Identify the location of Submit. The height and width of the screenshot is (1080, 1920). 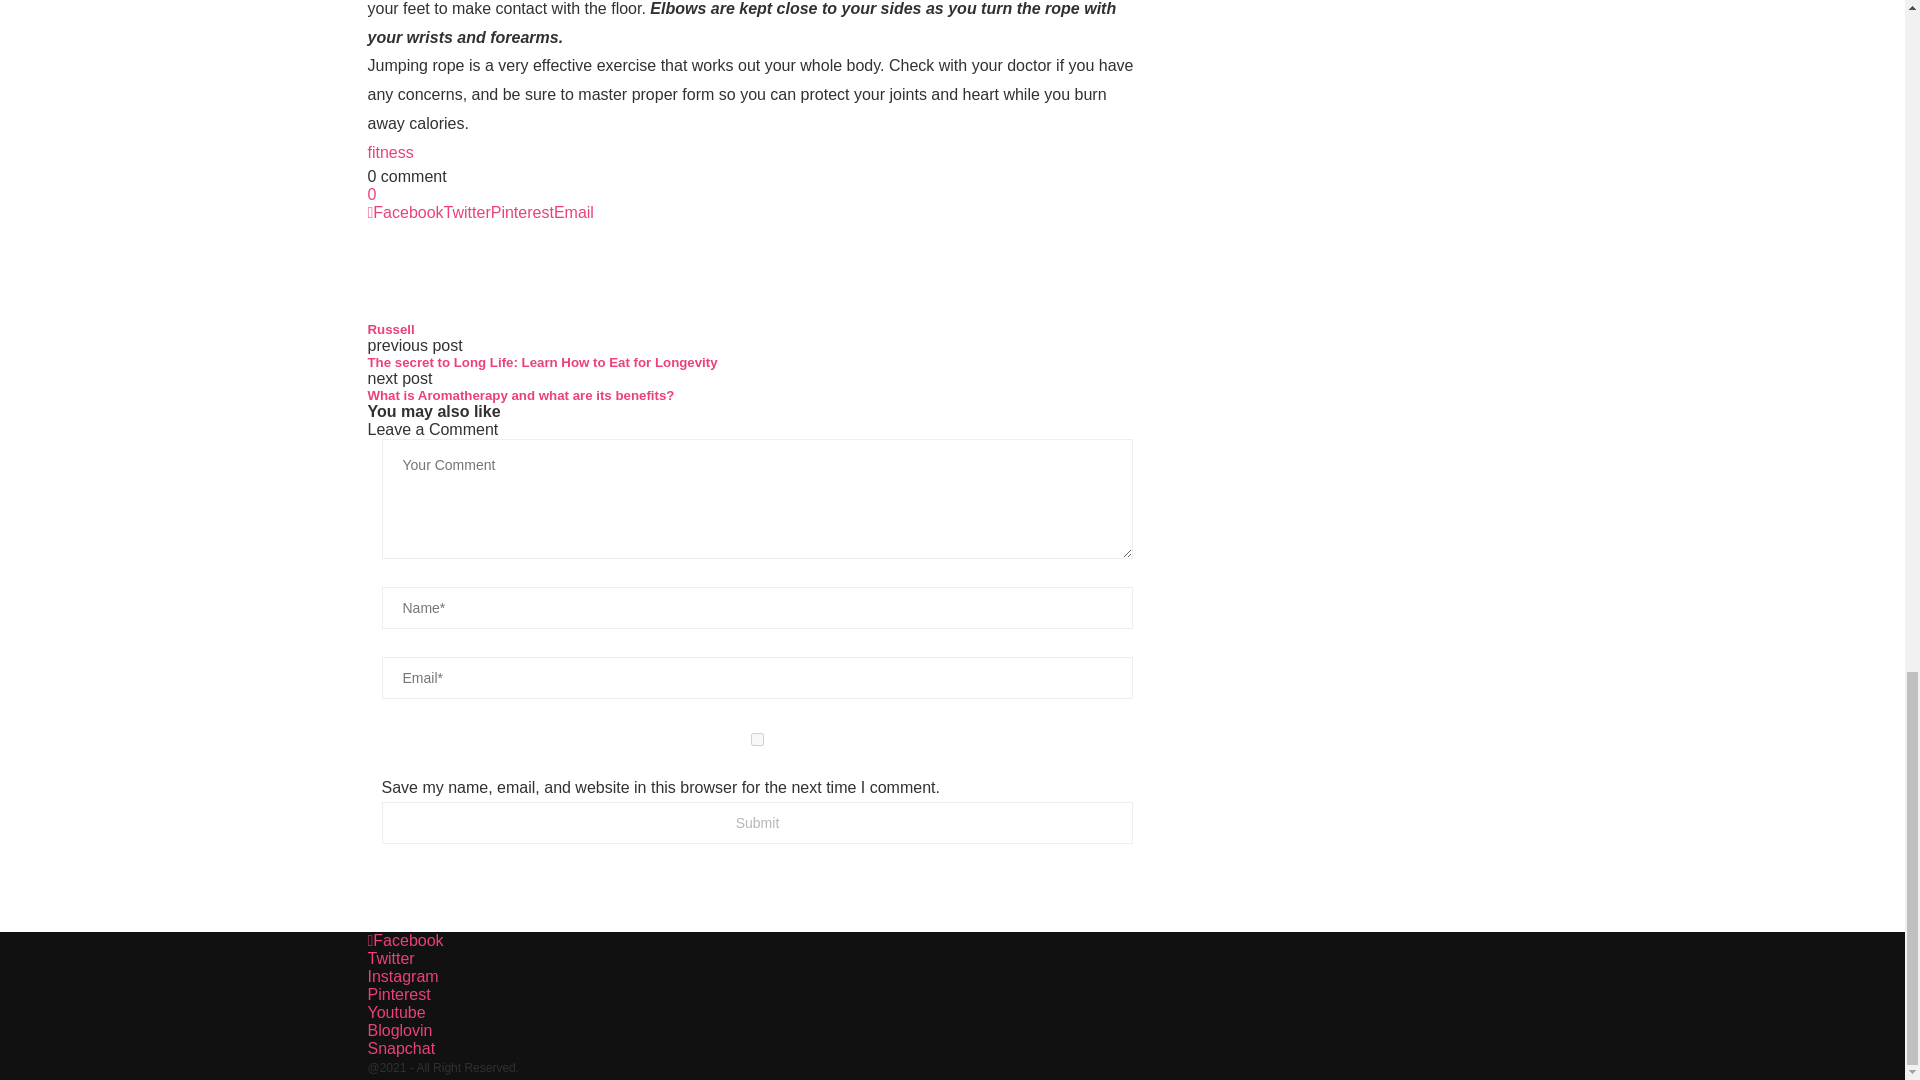
(758, 822).